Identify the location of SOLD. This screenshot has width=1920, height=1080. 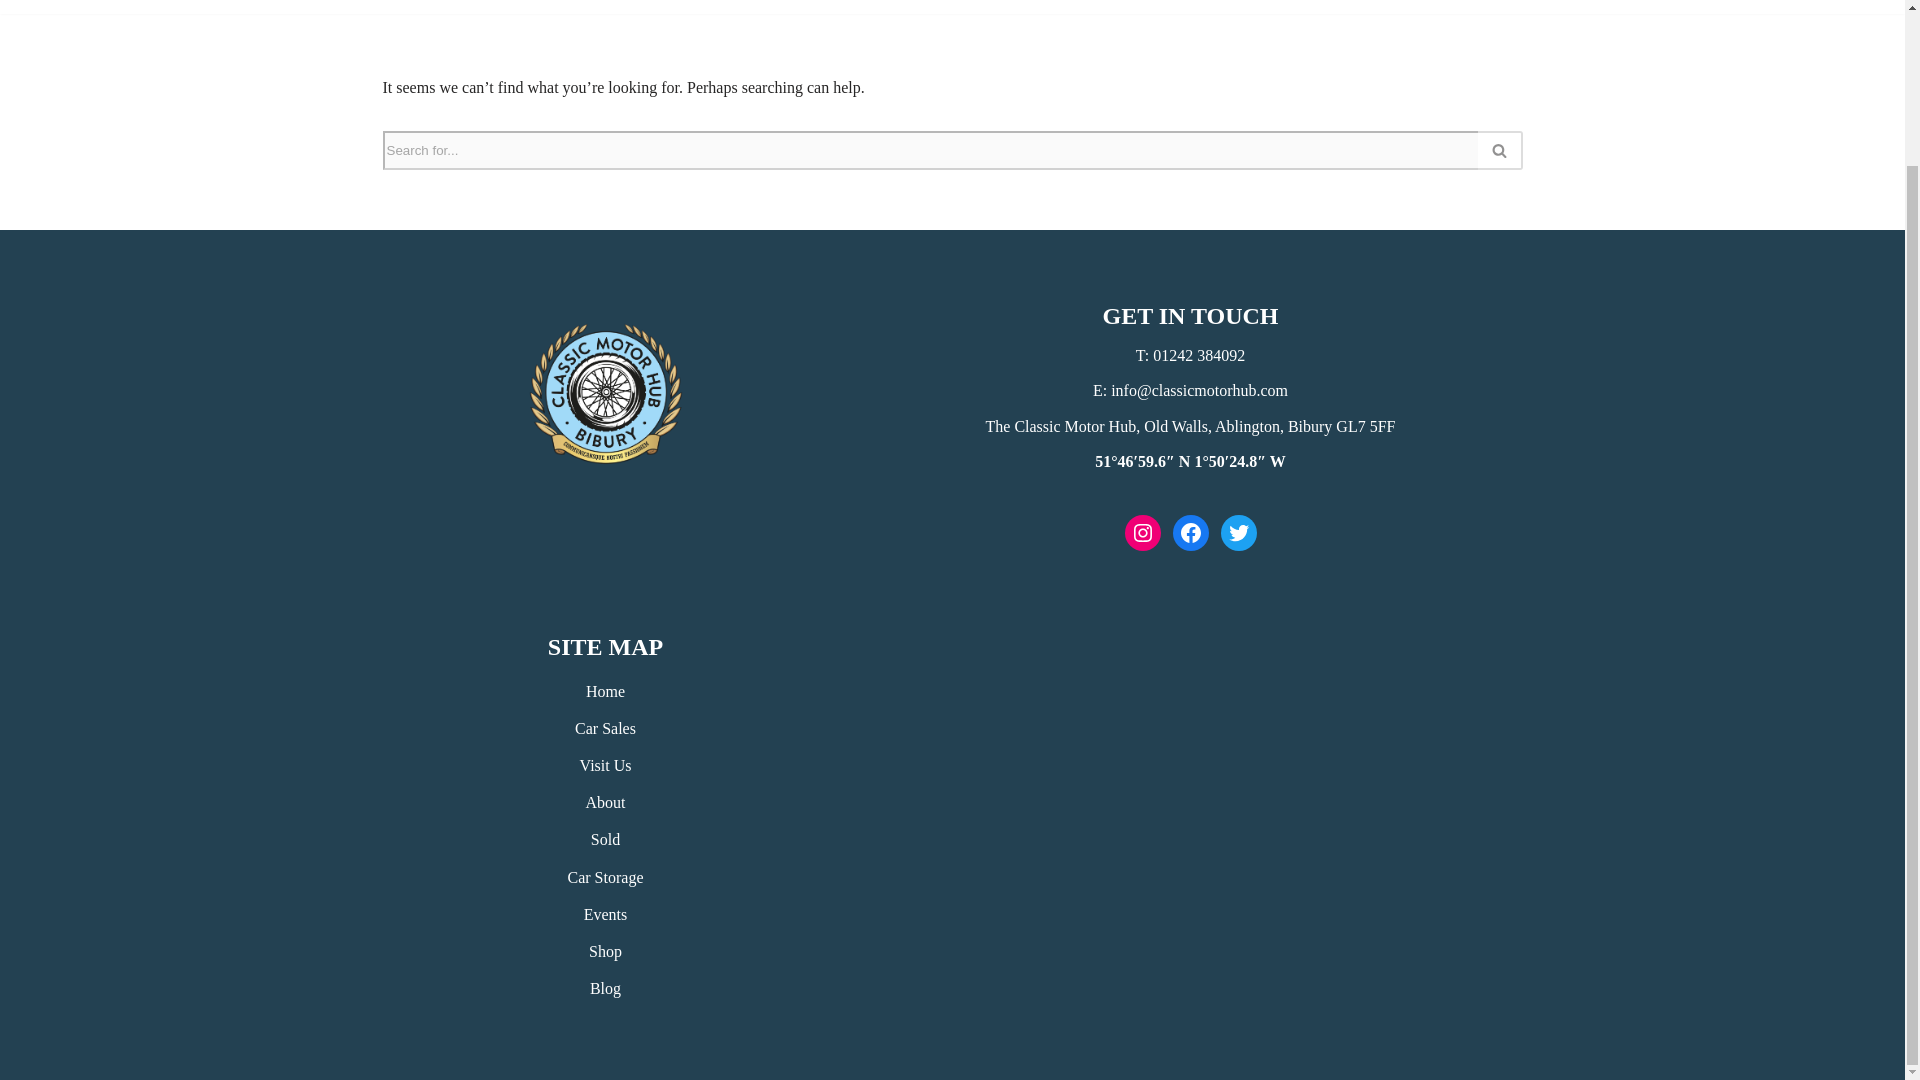
(1178, 3).